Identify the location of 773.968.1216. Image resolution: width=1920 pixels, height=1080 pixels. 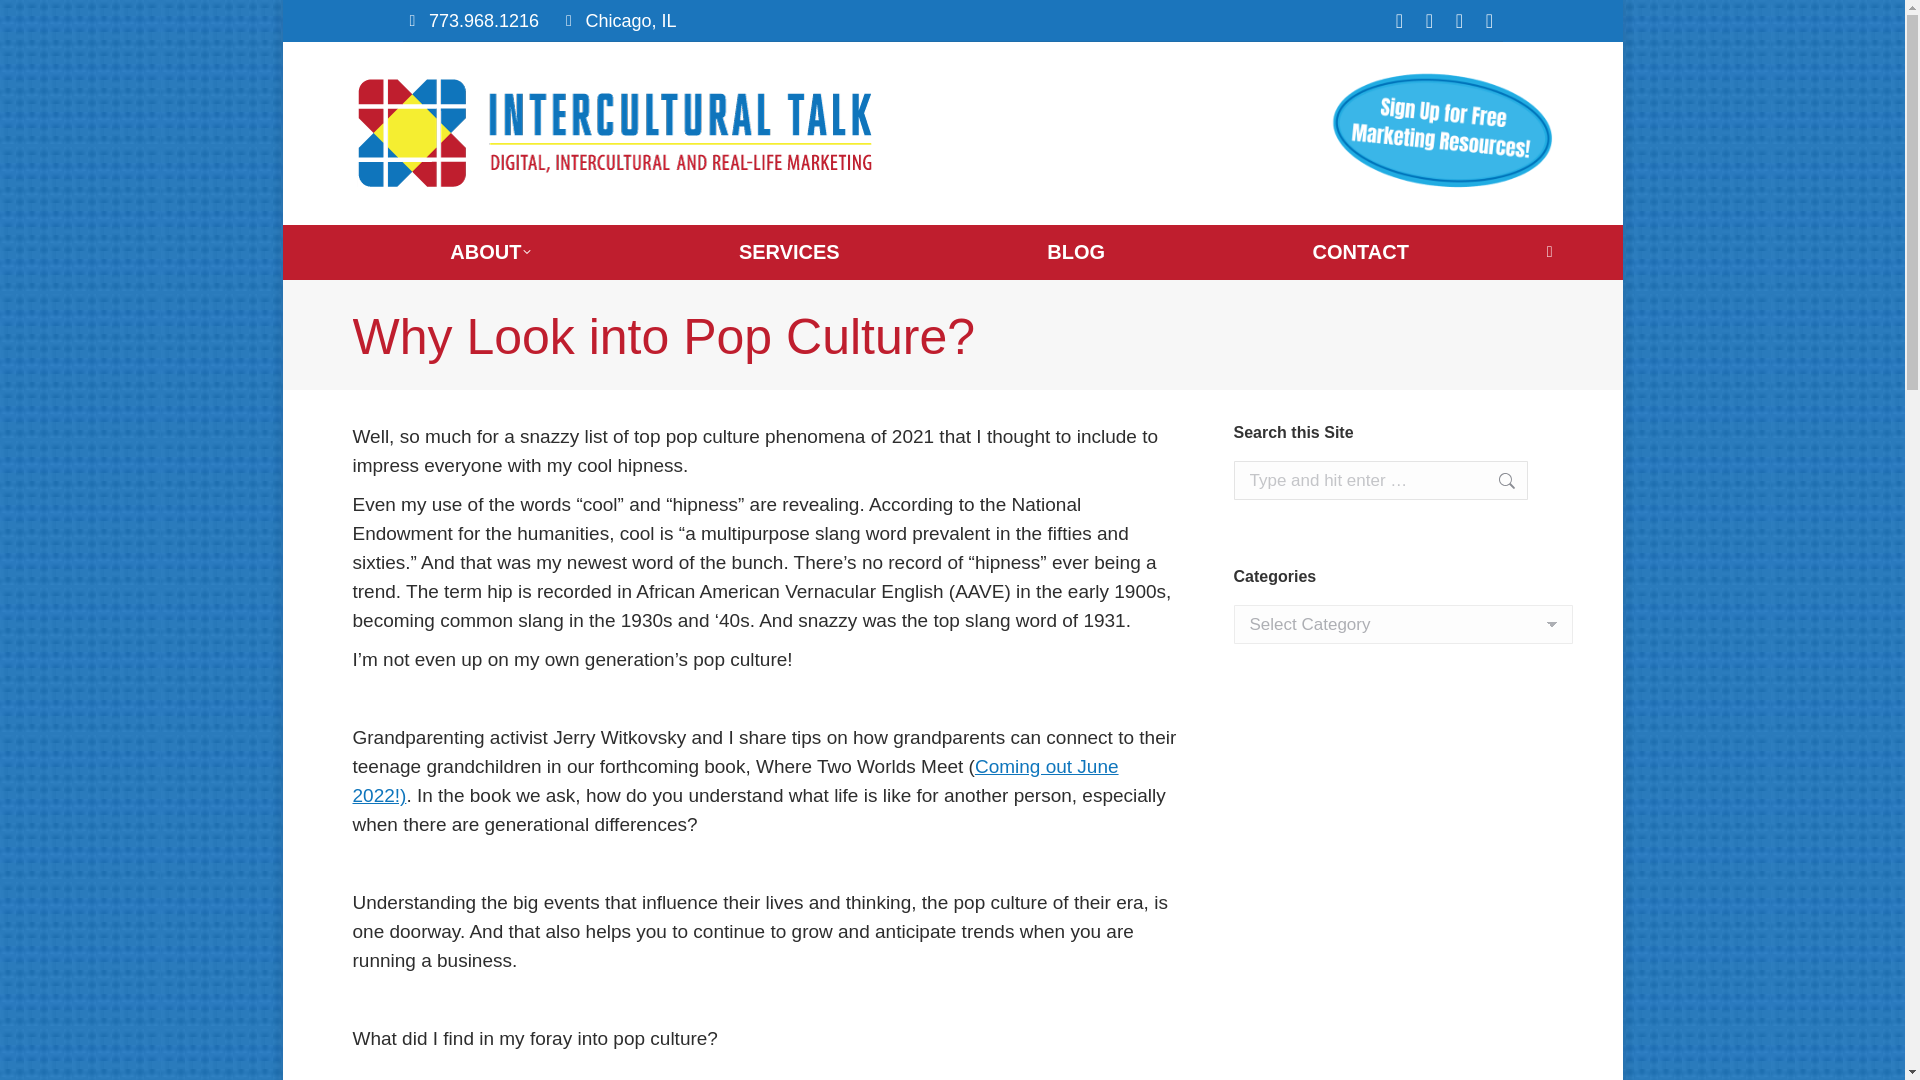
(484, 20).